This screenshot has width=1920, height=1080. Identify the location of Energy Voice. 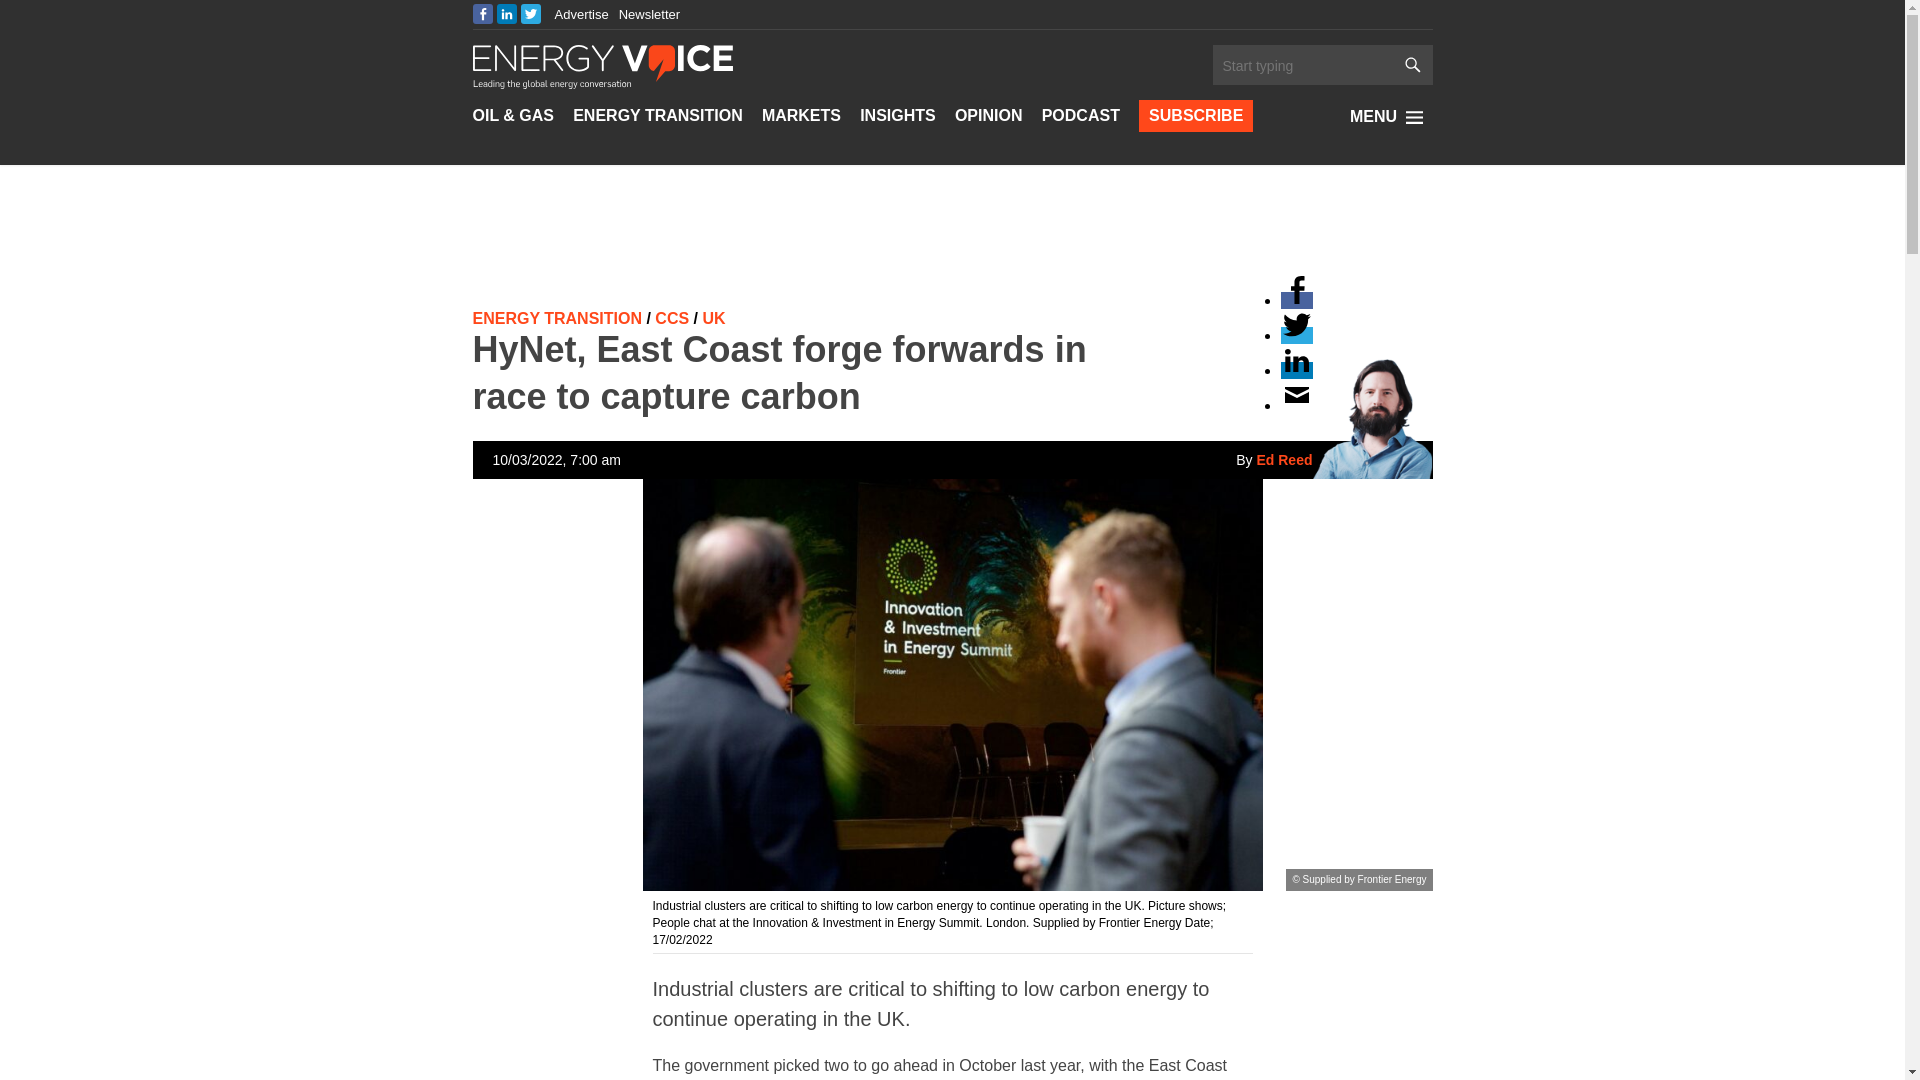
(602, 65).